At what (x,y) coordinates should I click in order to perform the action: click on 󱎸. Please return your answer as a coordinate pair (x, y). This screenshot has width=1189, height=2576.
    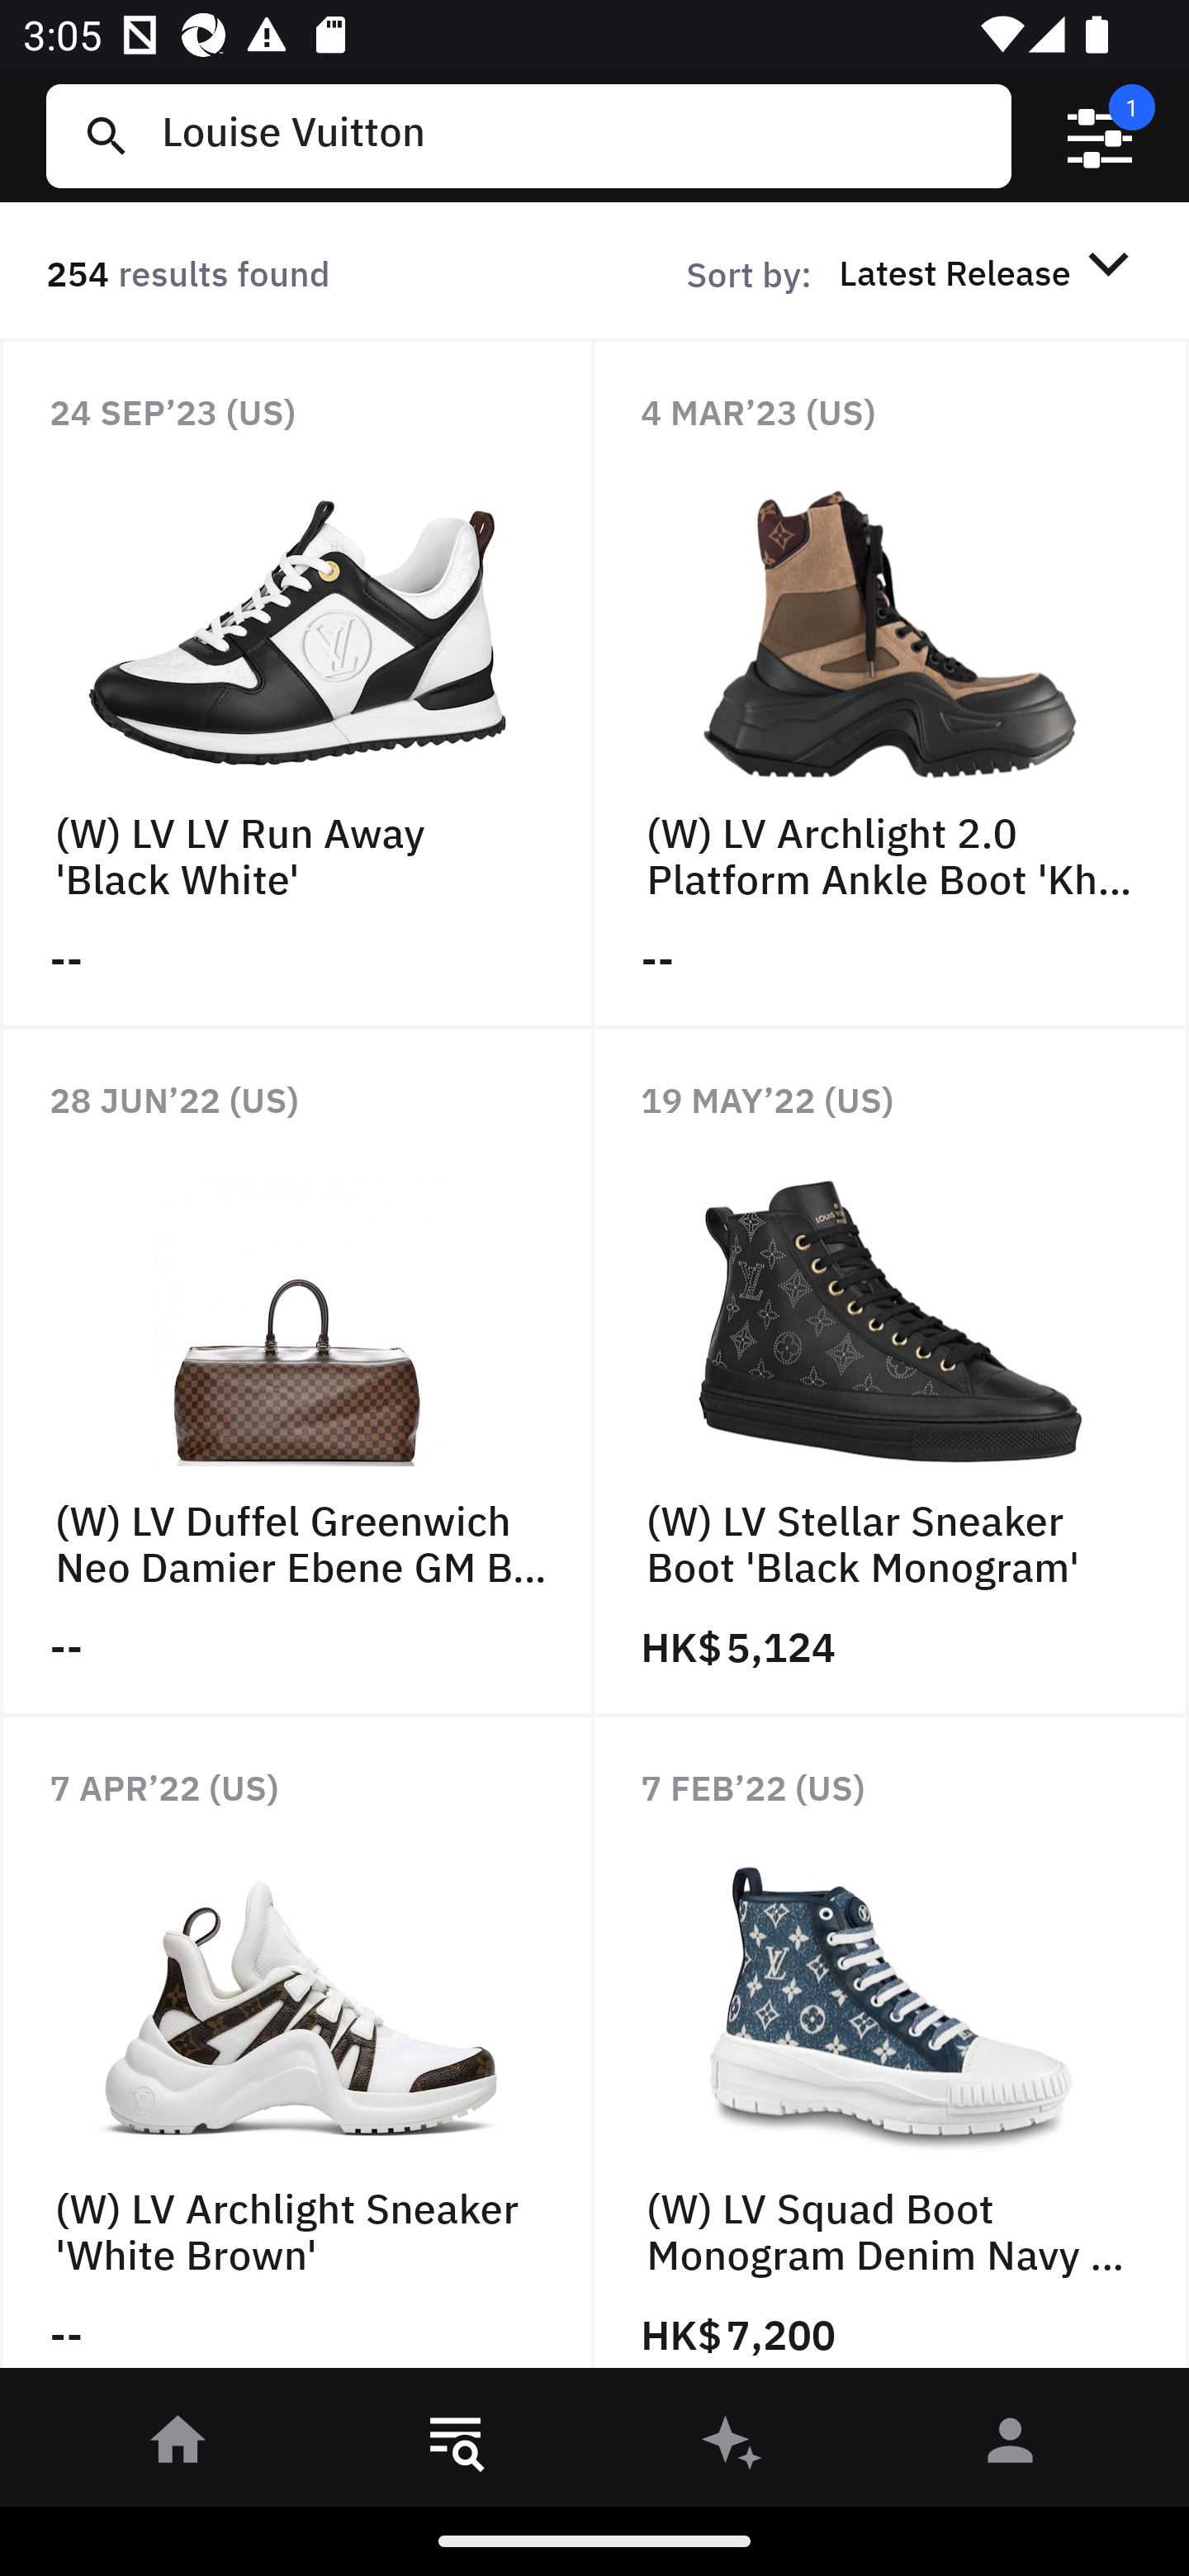
    Looking at the image, I should click on (456, 2446).